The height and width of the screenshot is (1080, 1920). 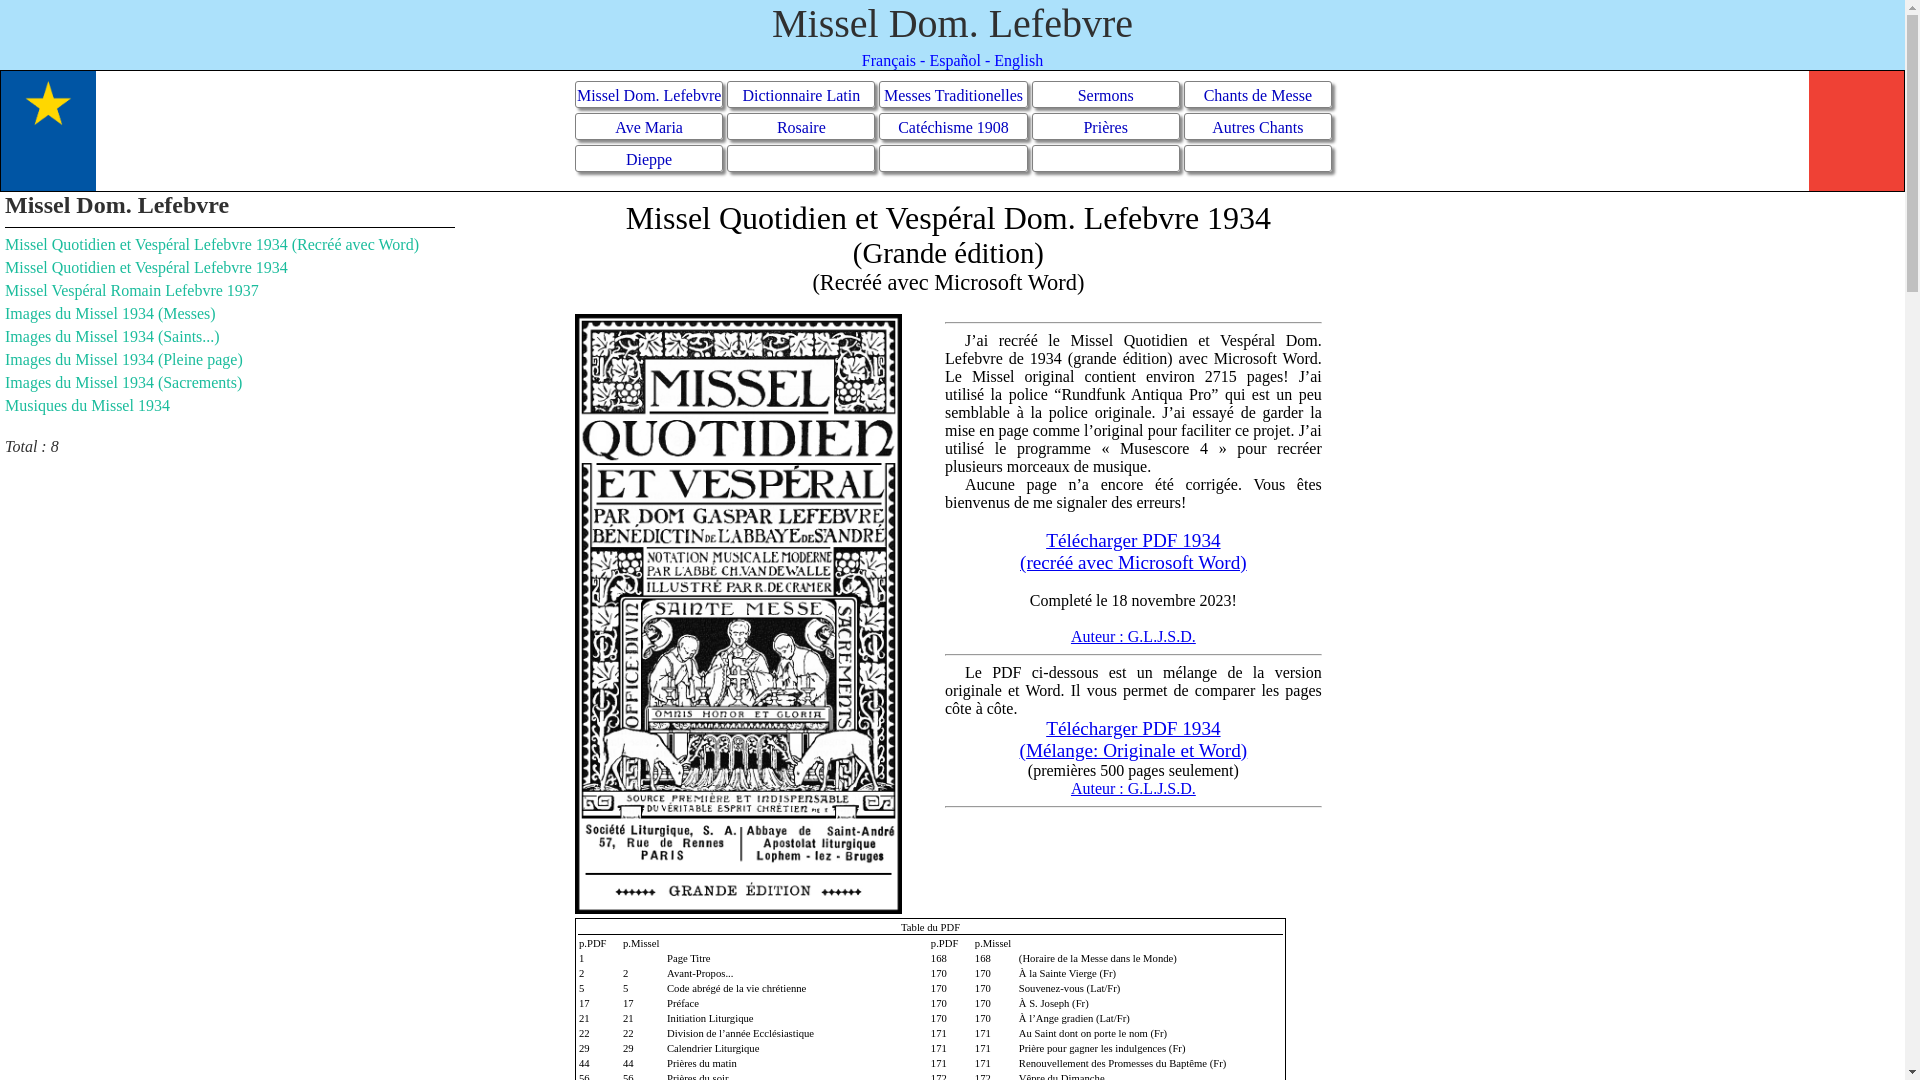 I want to click on  , so click(x=1106, y=158).